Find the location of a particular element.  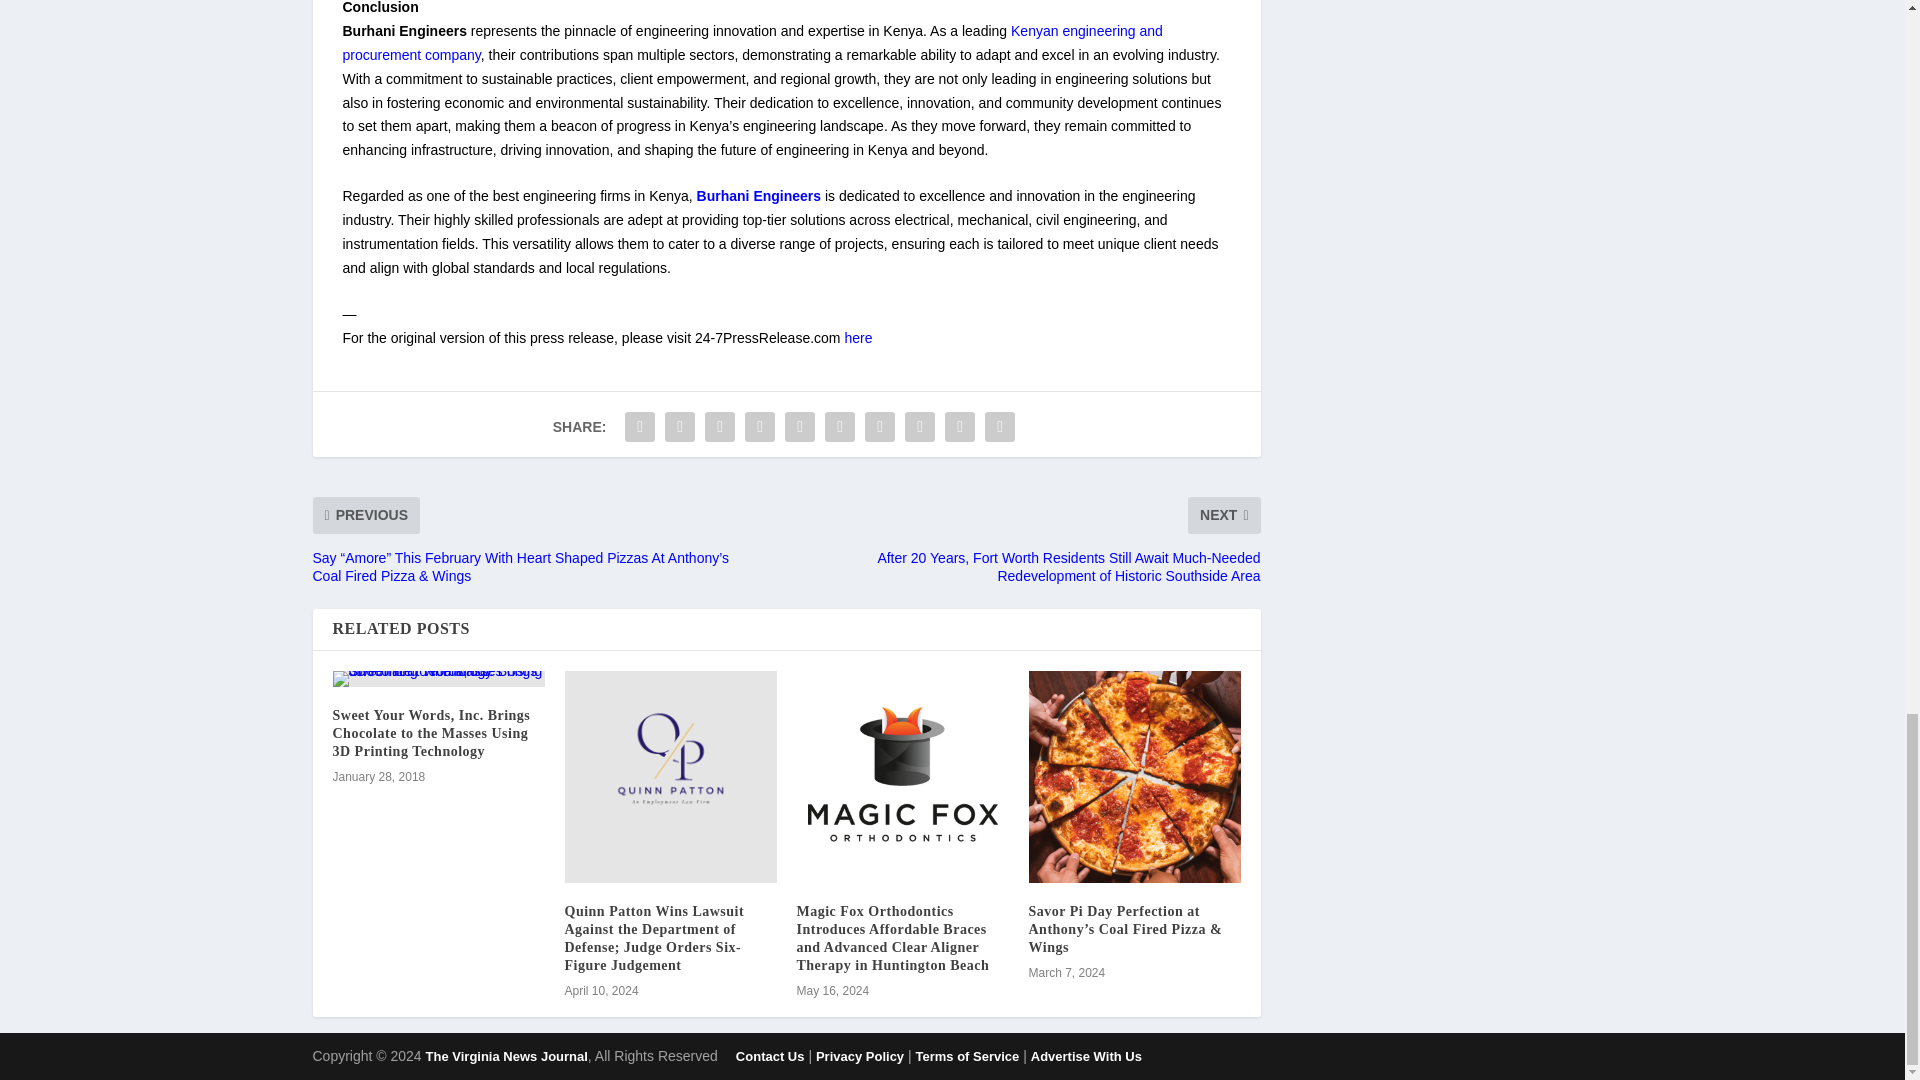

Kenyan engineering and procurement company is located at coordinates (751, 42).